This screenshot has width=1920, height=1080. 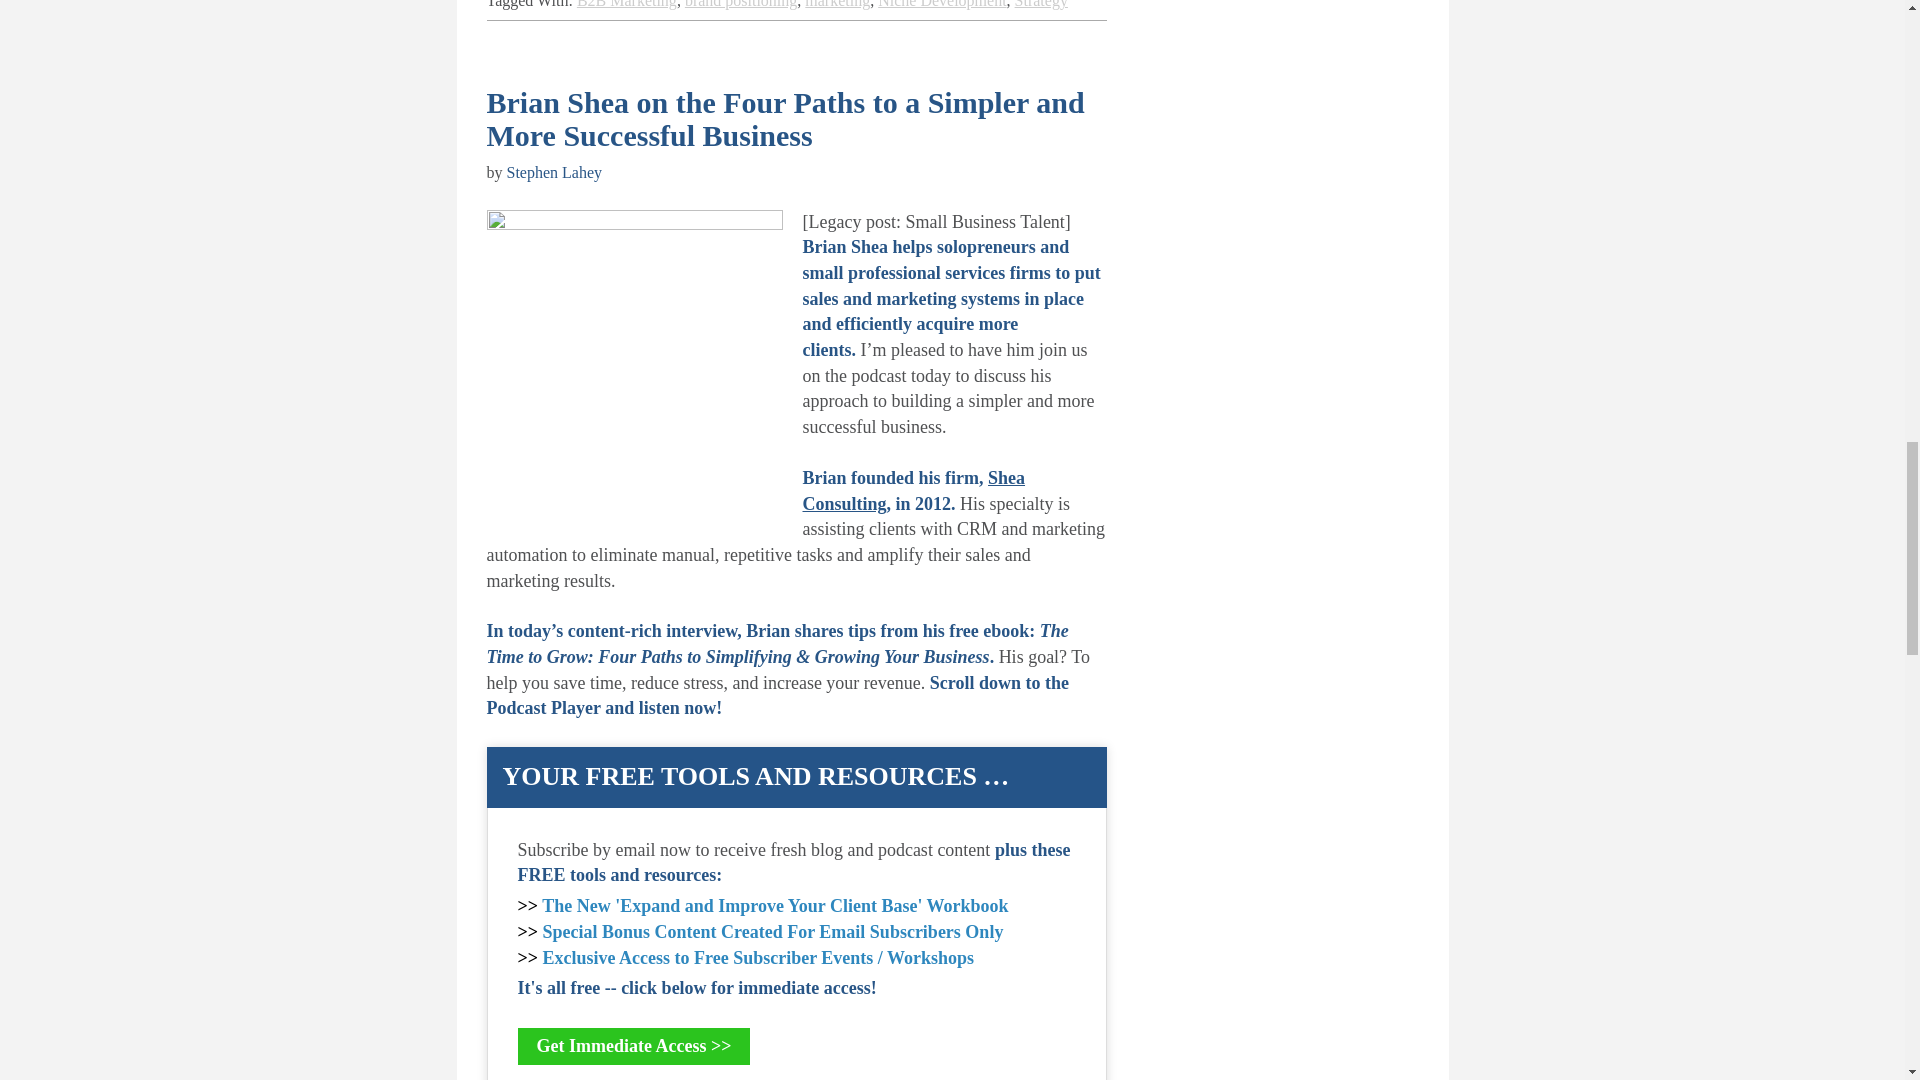 What do you see at coordinates (1041, 4) in the screenshot?
I see `Strategy` at bounding box center [1041, 4].